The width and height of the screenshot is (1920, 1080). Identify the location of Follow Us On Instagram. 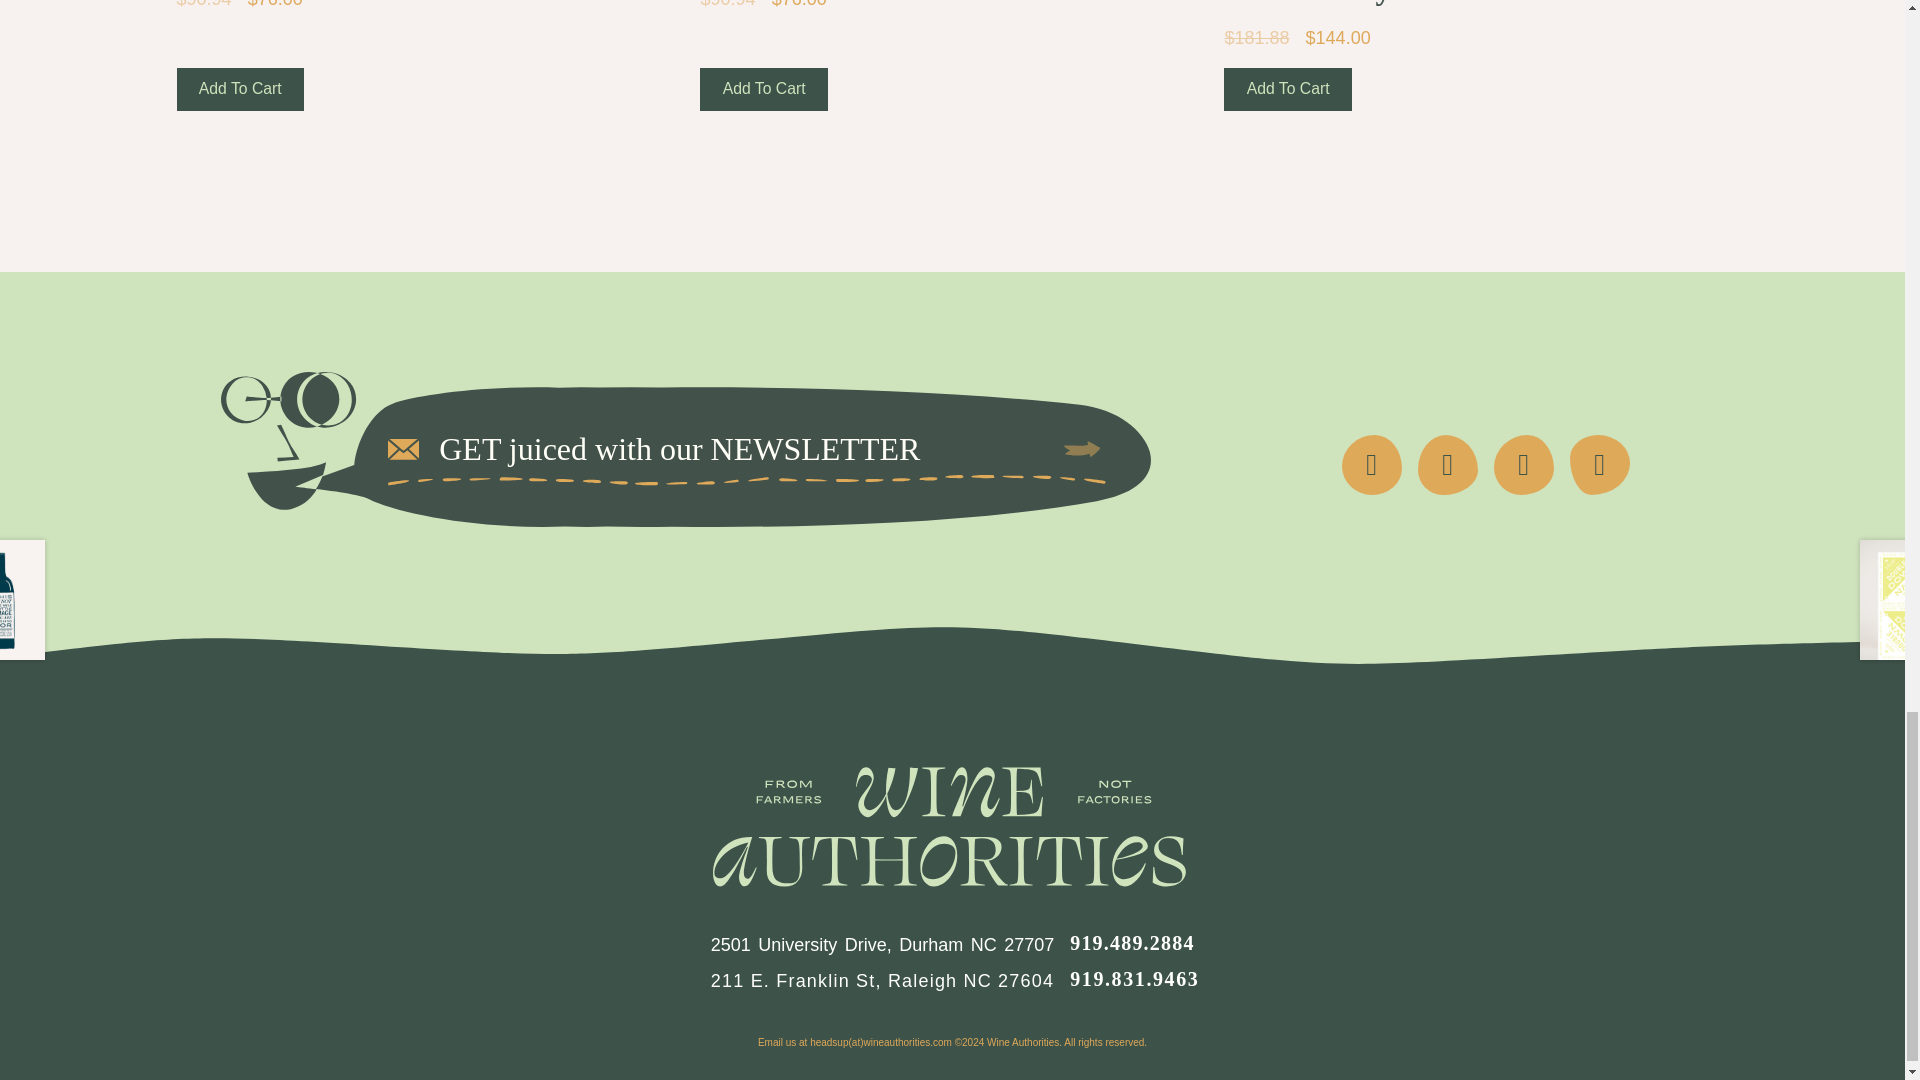
(1523, 464).